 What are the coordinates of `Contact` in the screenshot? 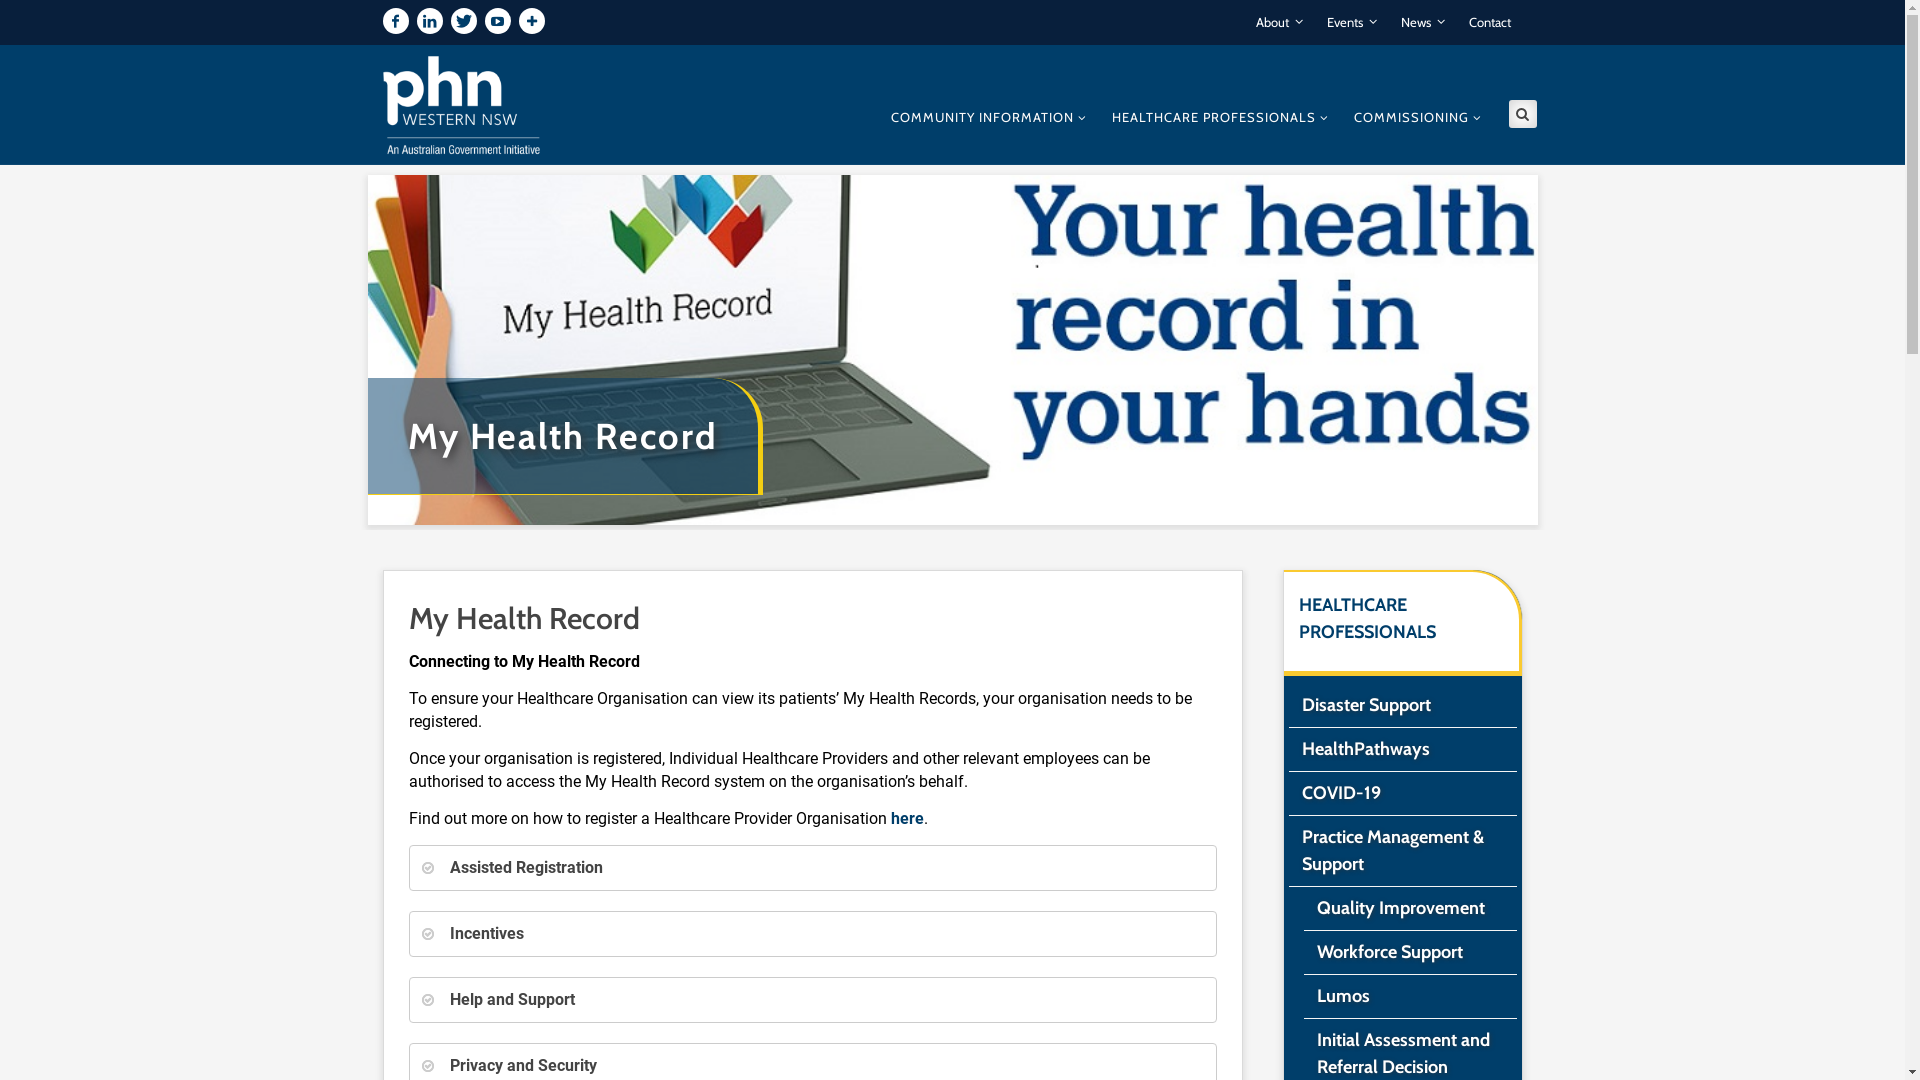 It's located at (1489, 22).